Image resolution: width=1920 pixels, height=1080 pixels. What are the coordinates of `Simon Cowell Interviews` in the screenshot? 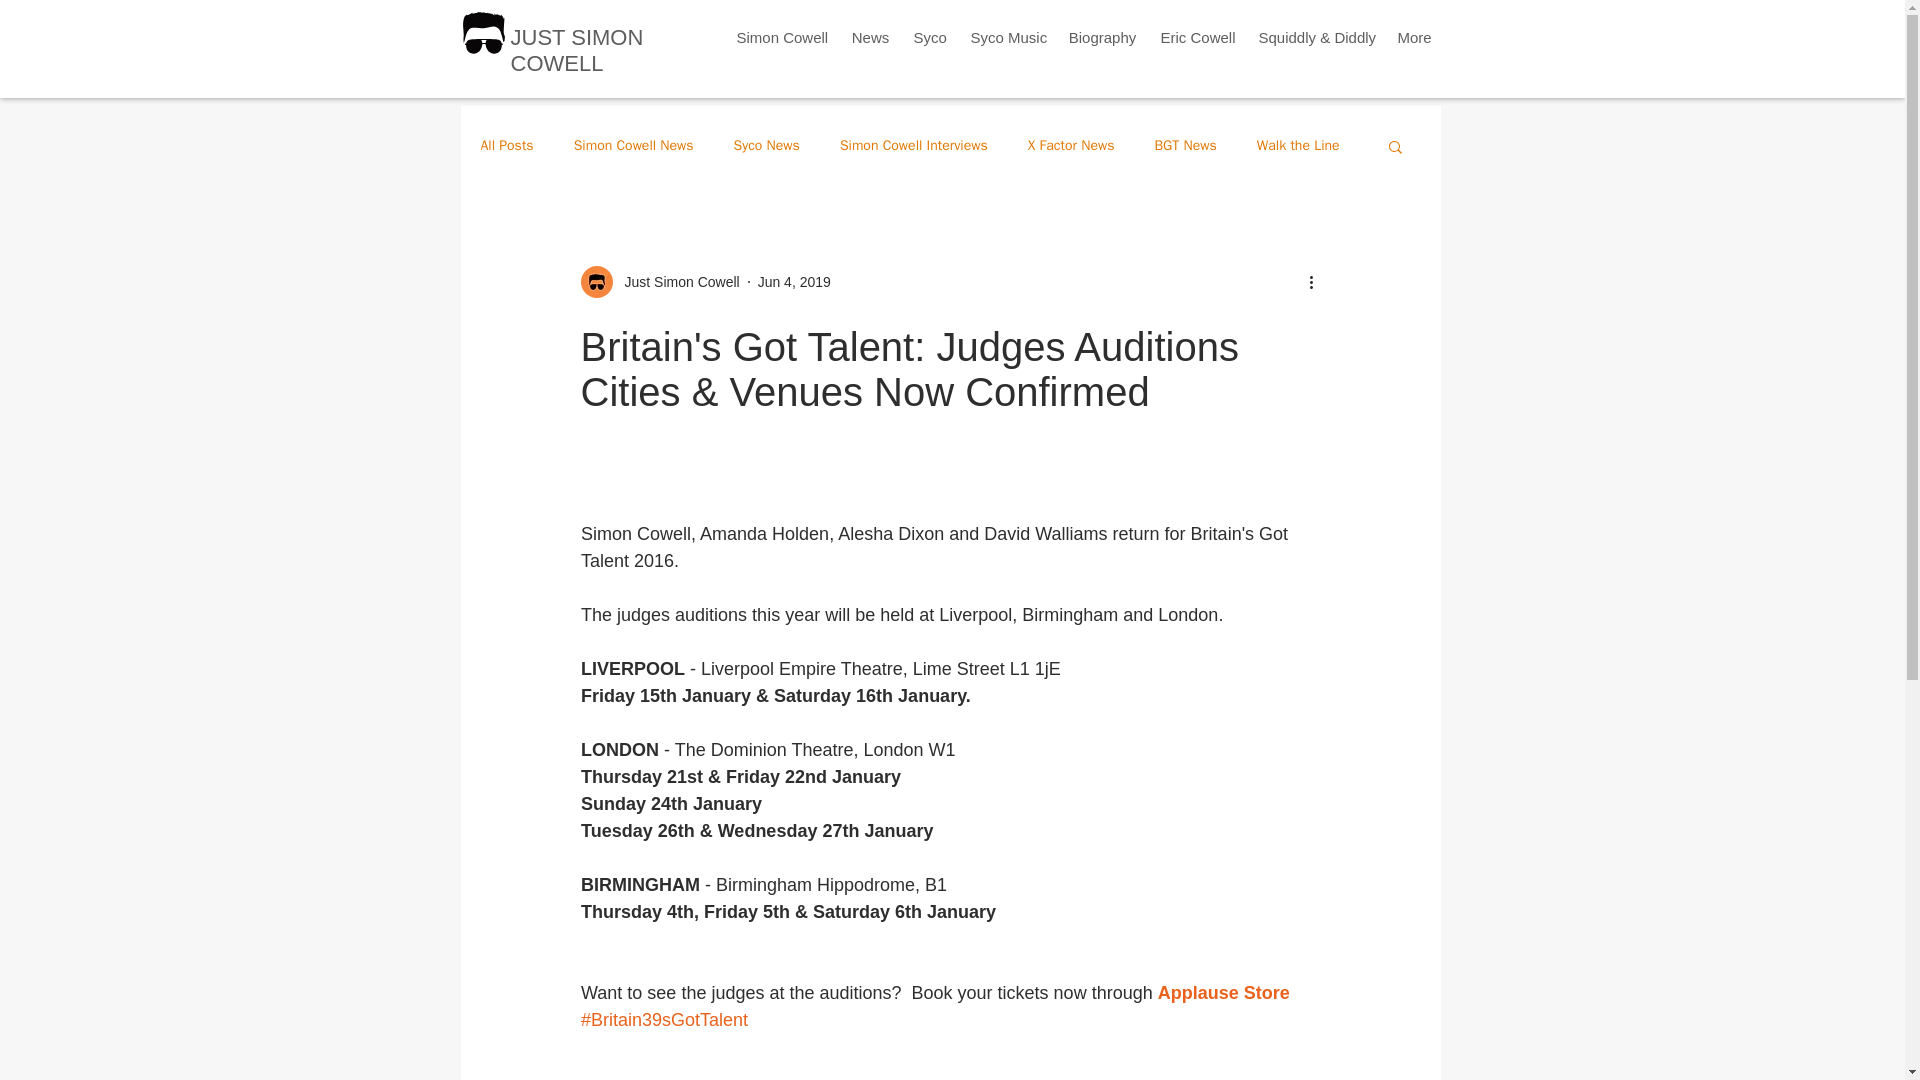 It's located at (914, 146).